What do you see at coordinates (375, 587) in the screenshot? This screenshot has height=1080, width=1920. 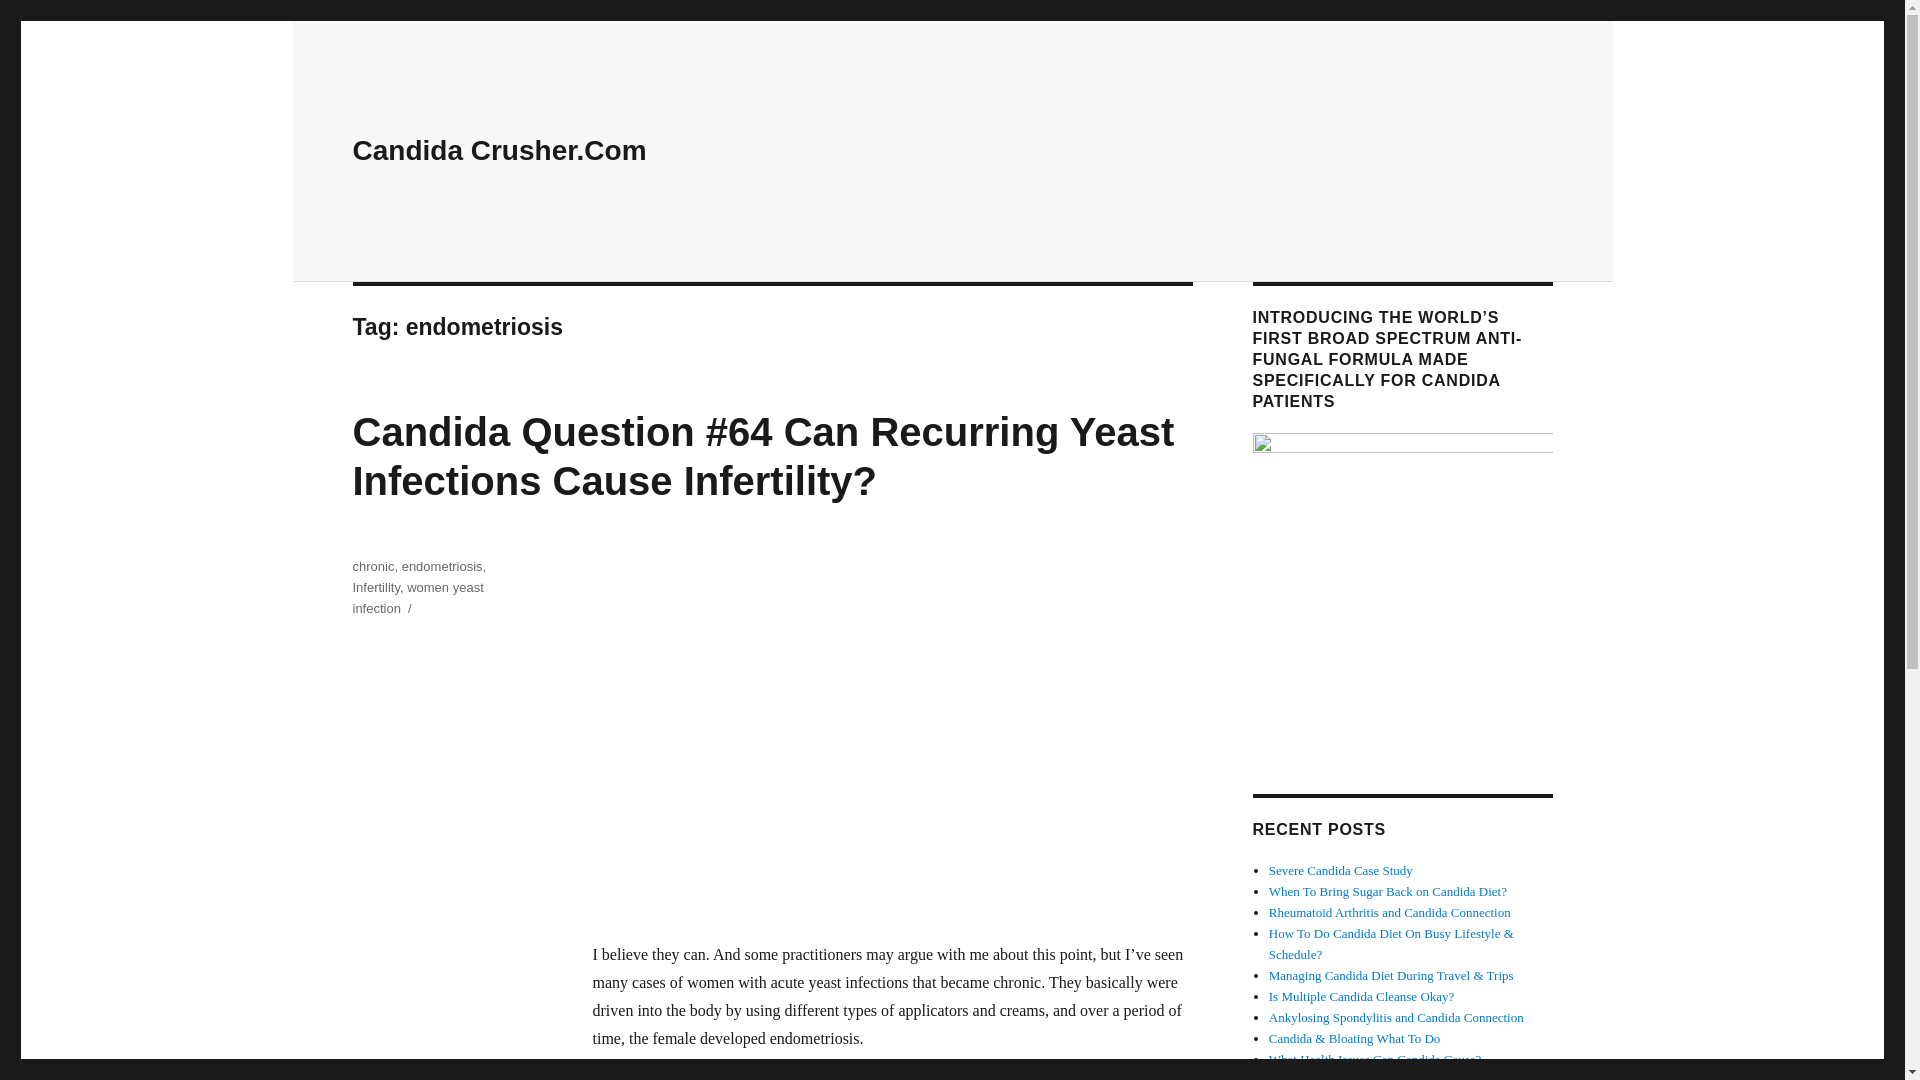 I see `Infertility` at bounding box center [375, 587].